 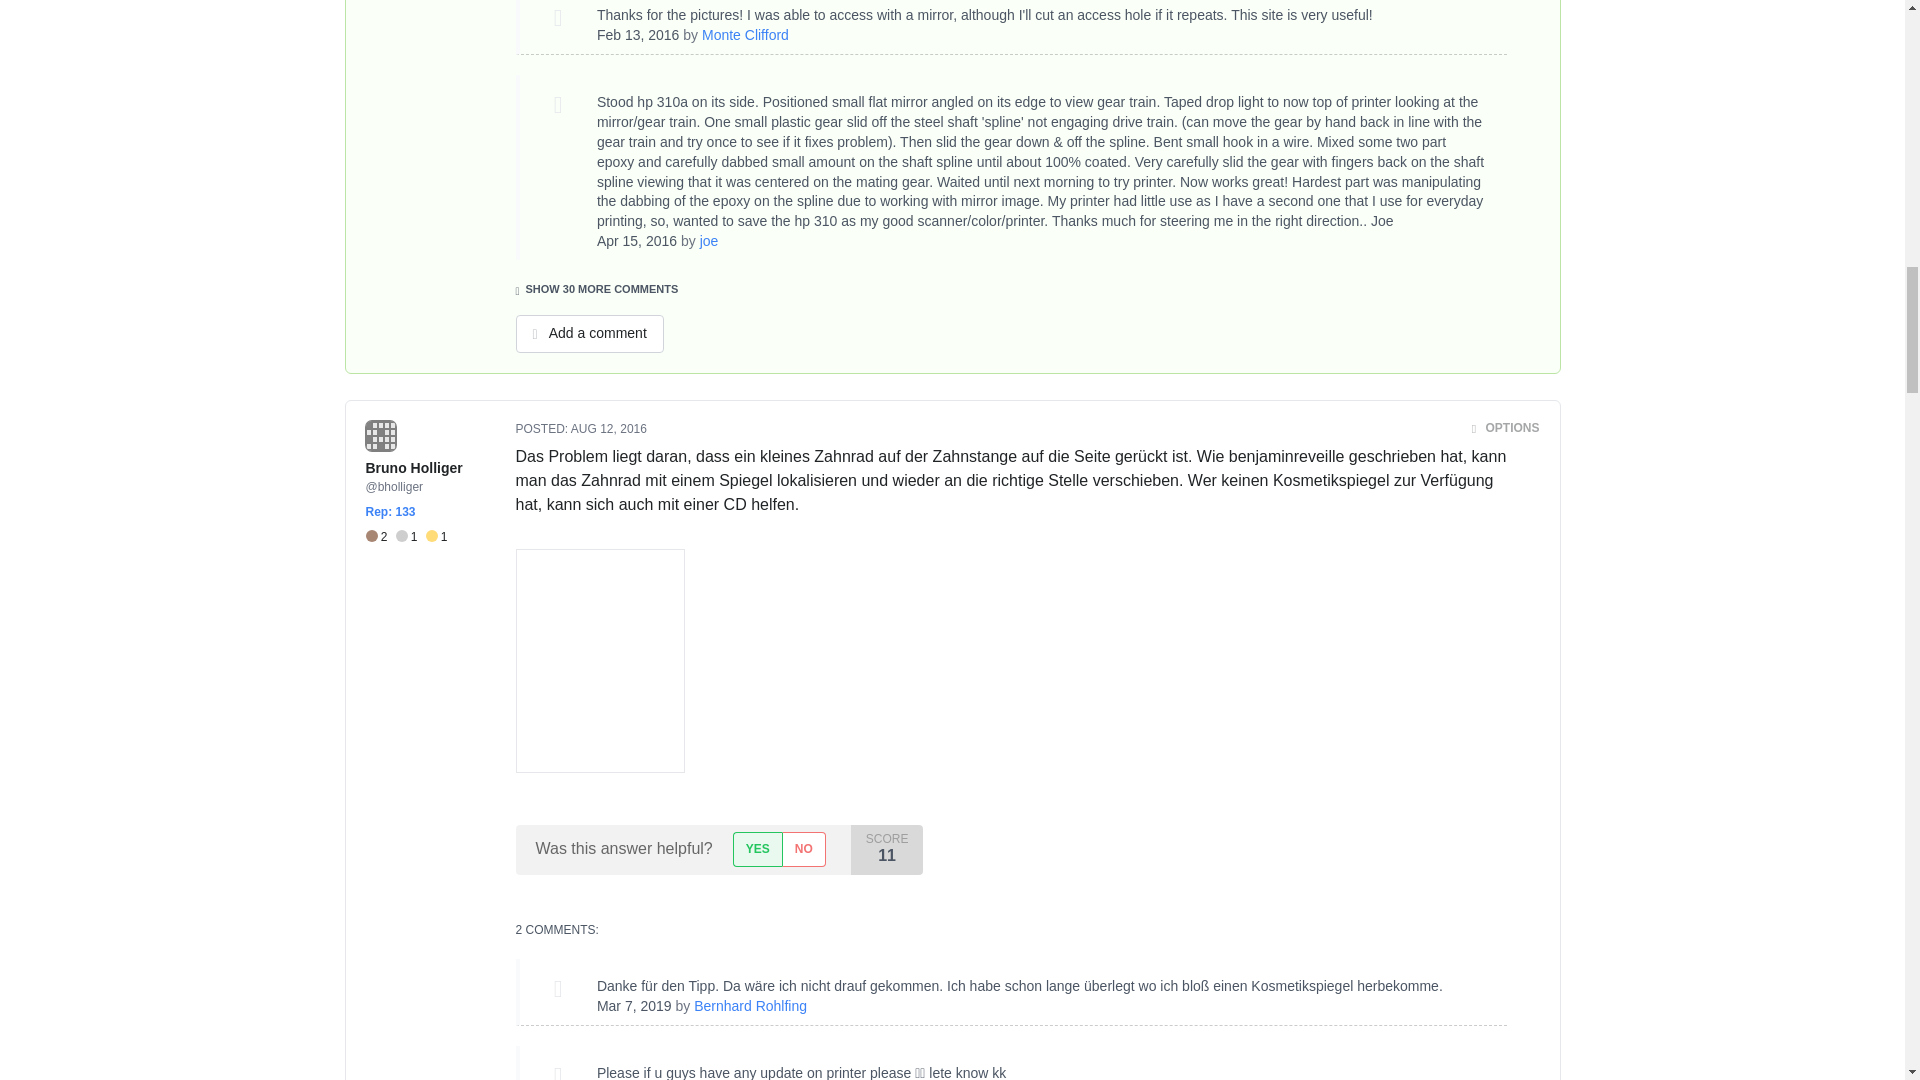 I want to click on Fri, 15 Apr 2016 10:04:28 -0700, so click(x=637, y=241).